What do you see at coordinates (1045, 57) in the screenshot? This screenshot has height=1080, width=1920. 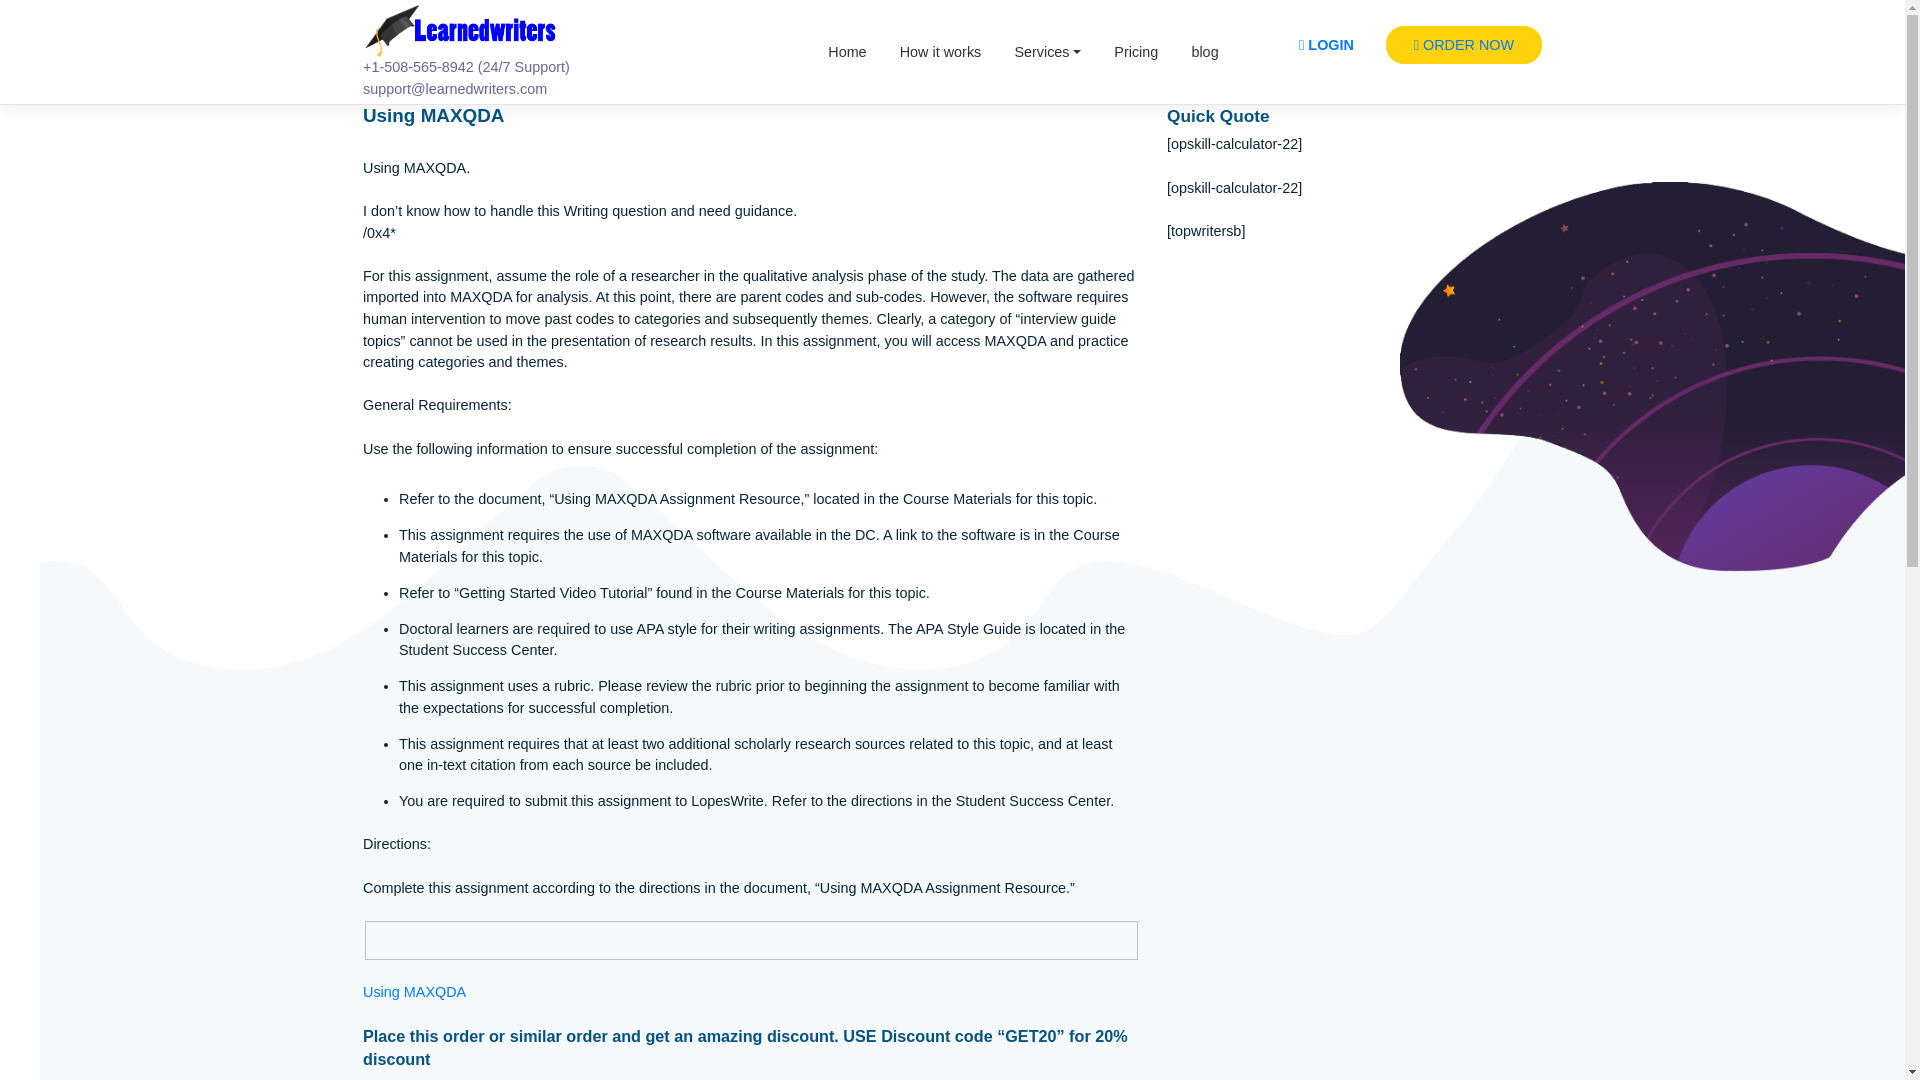 I see `How it works` at bounding box center [1045, 57].